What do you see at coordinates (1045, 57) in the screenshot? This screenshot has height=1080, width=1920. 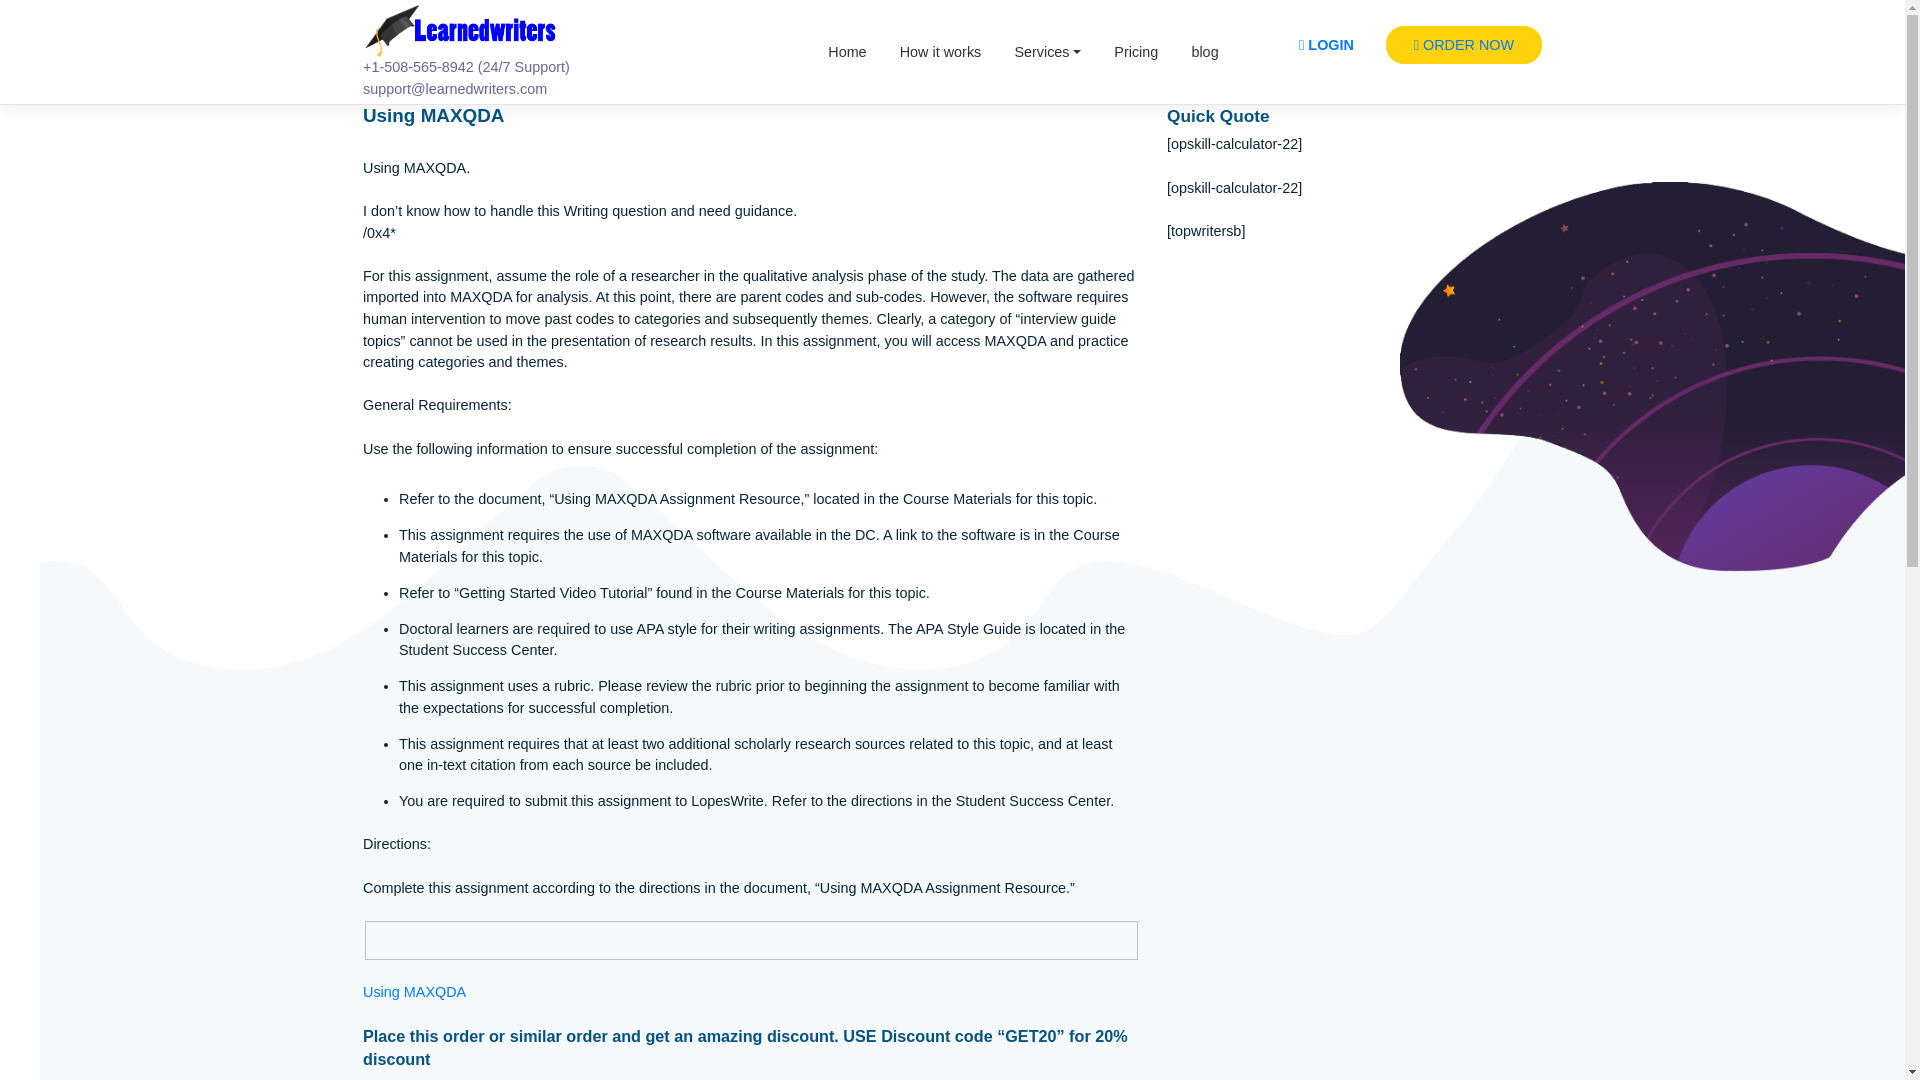 I see `How it works` at bounding box center [1045, 57].